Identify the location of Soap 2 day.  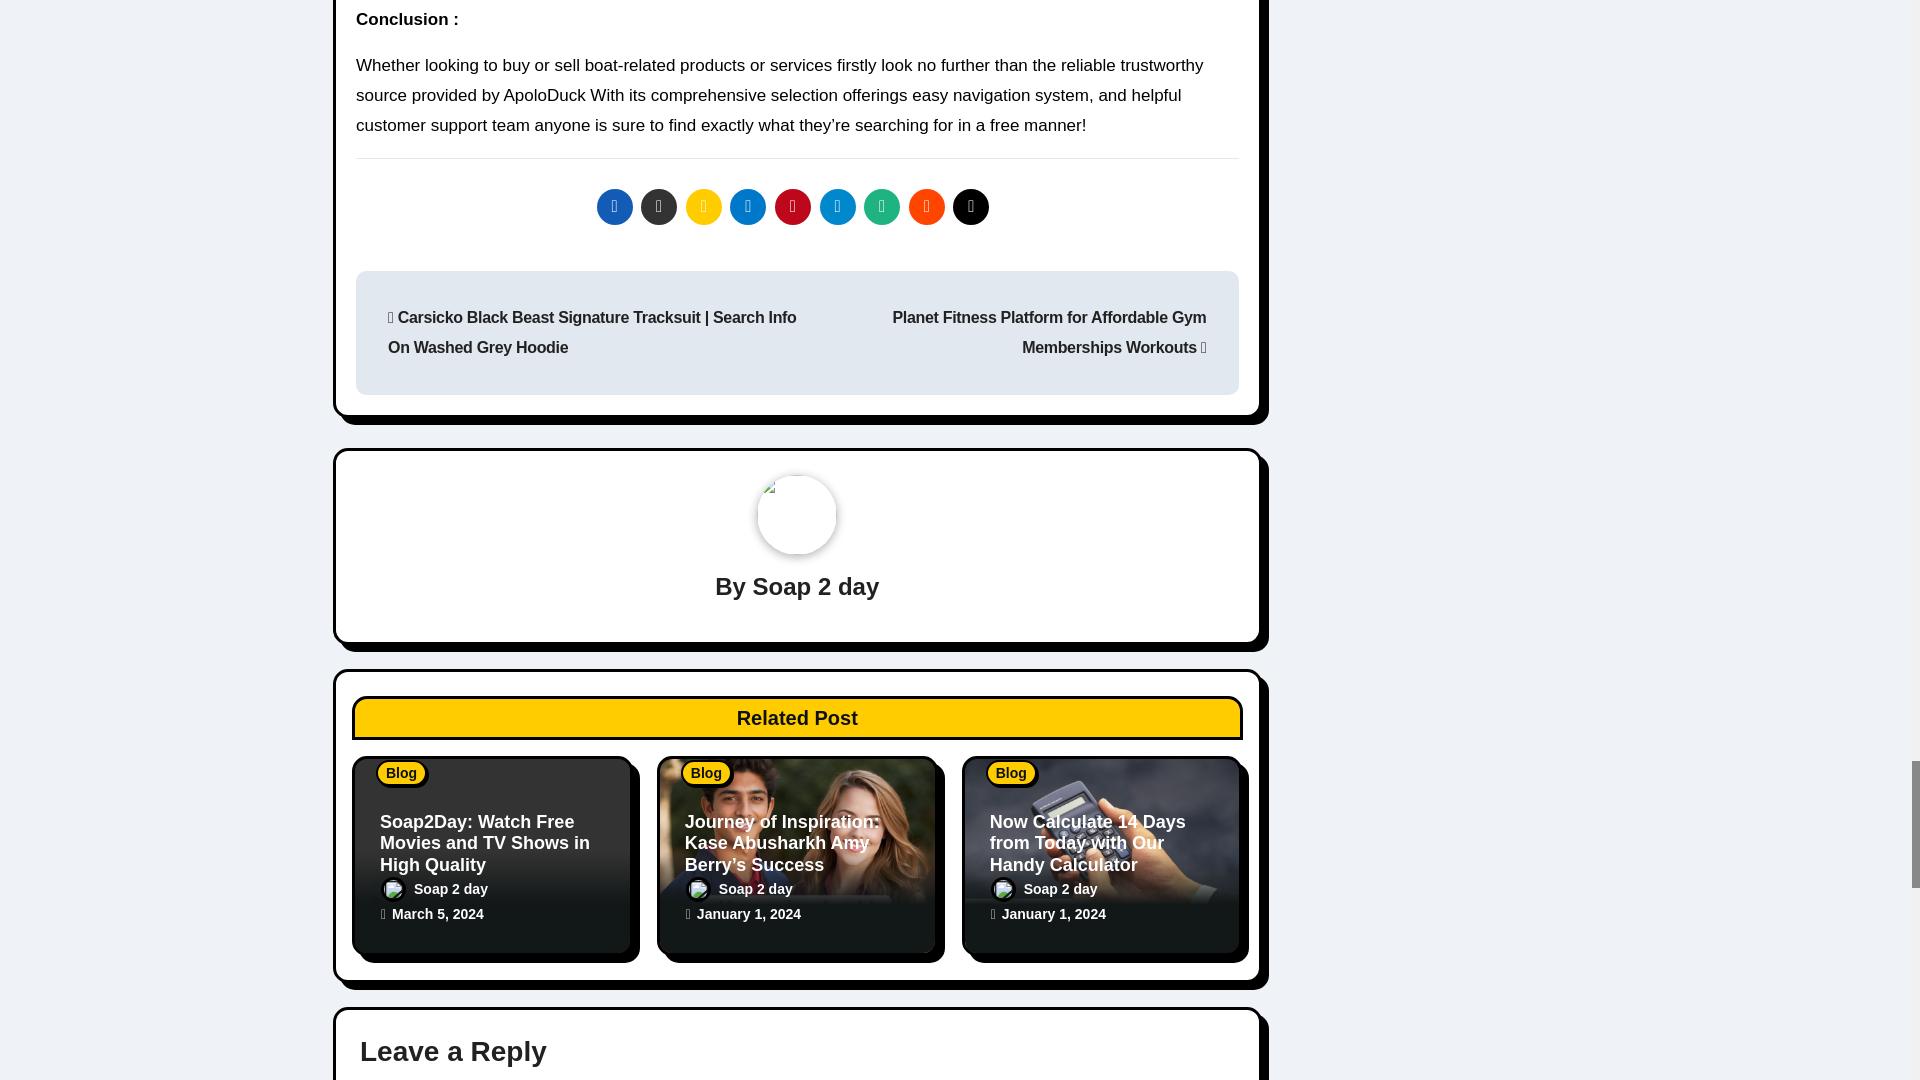
(816, 586).